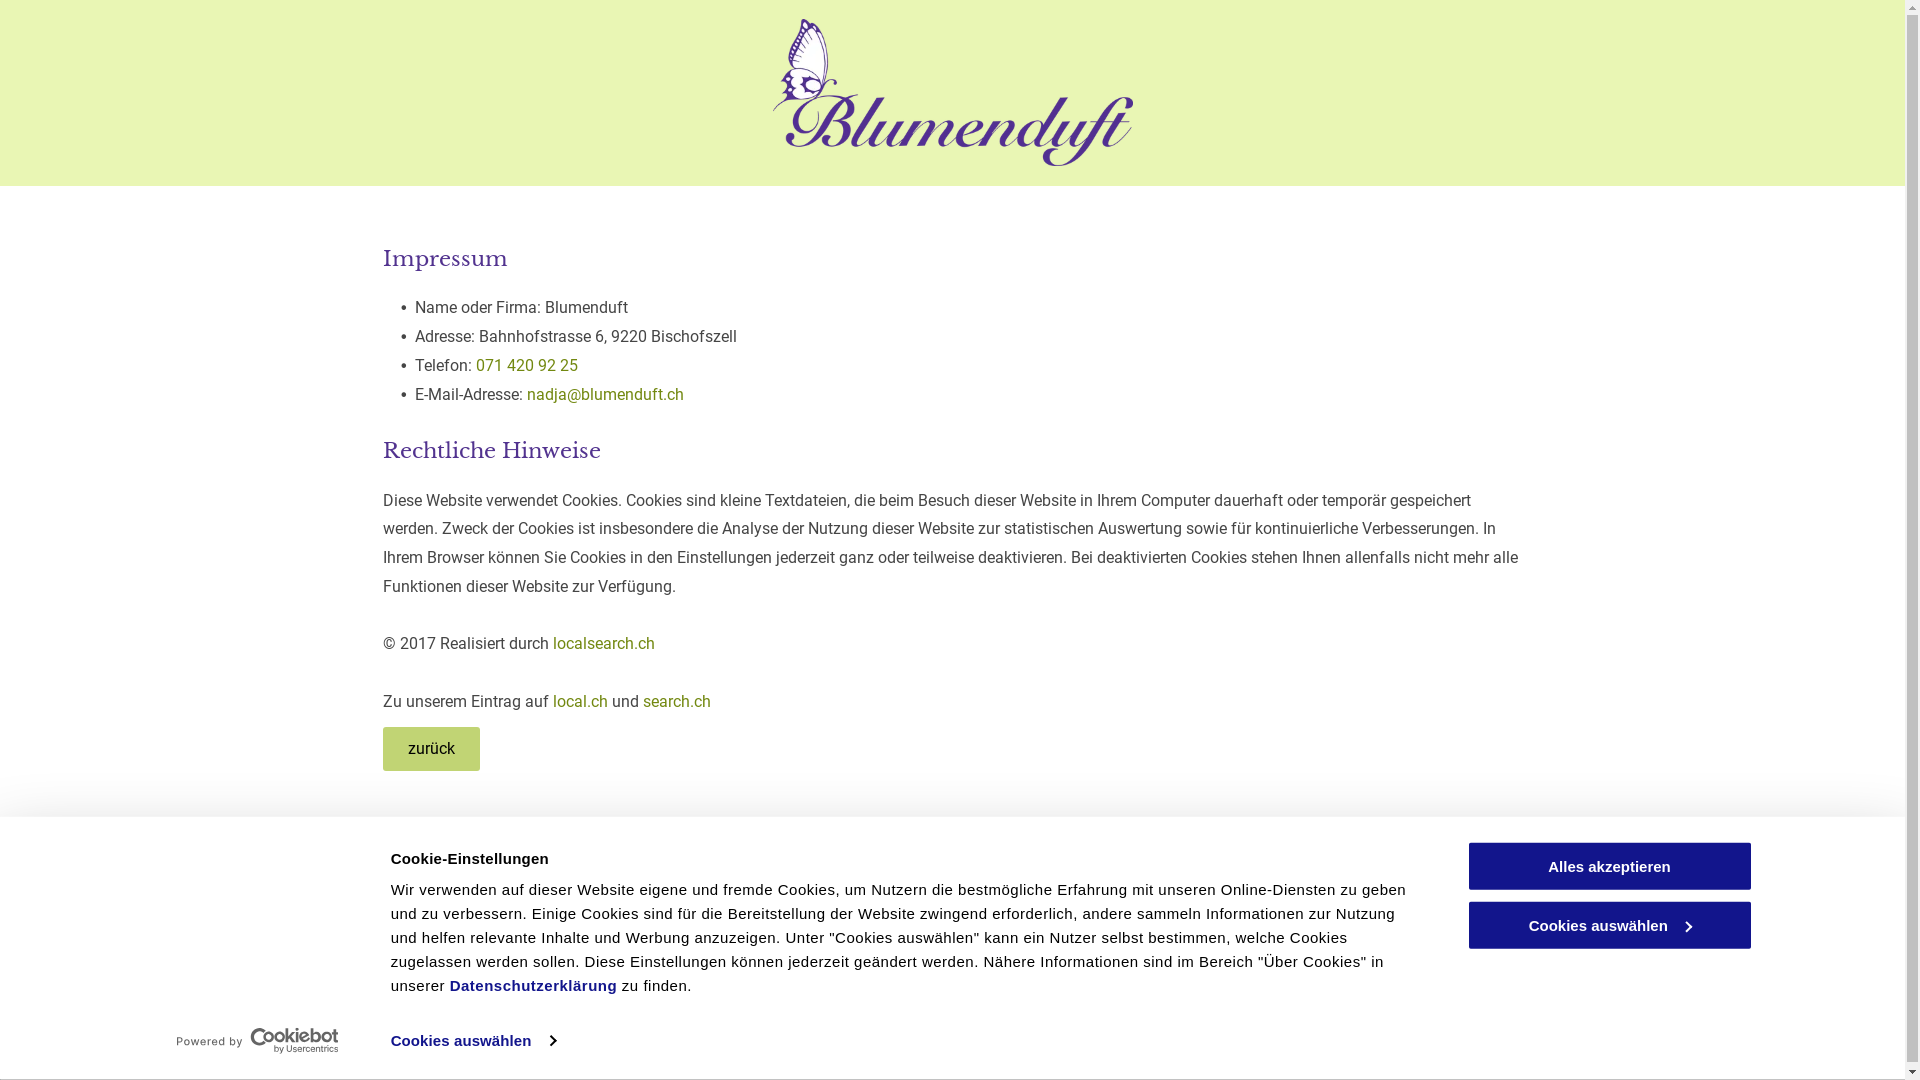 This screenshot has height=1080, width=1920. I want to click on 071 420 92 25, so click(823, 942).